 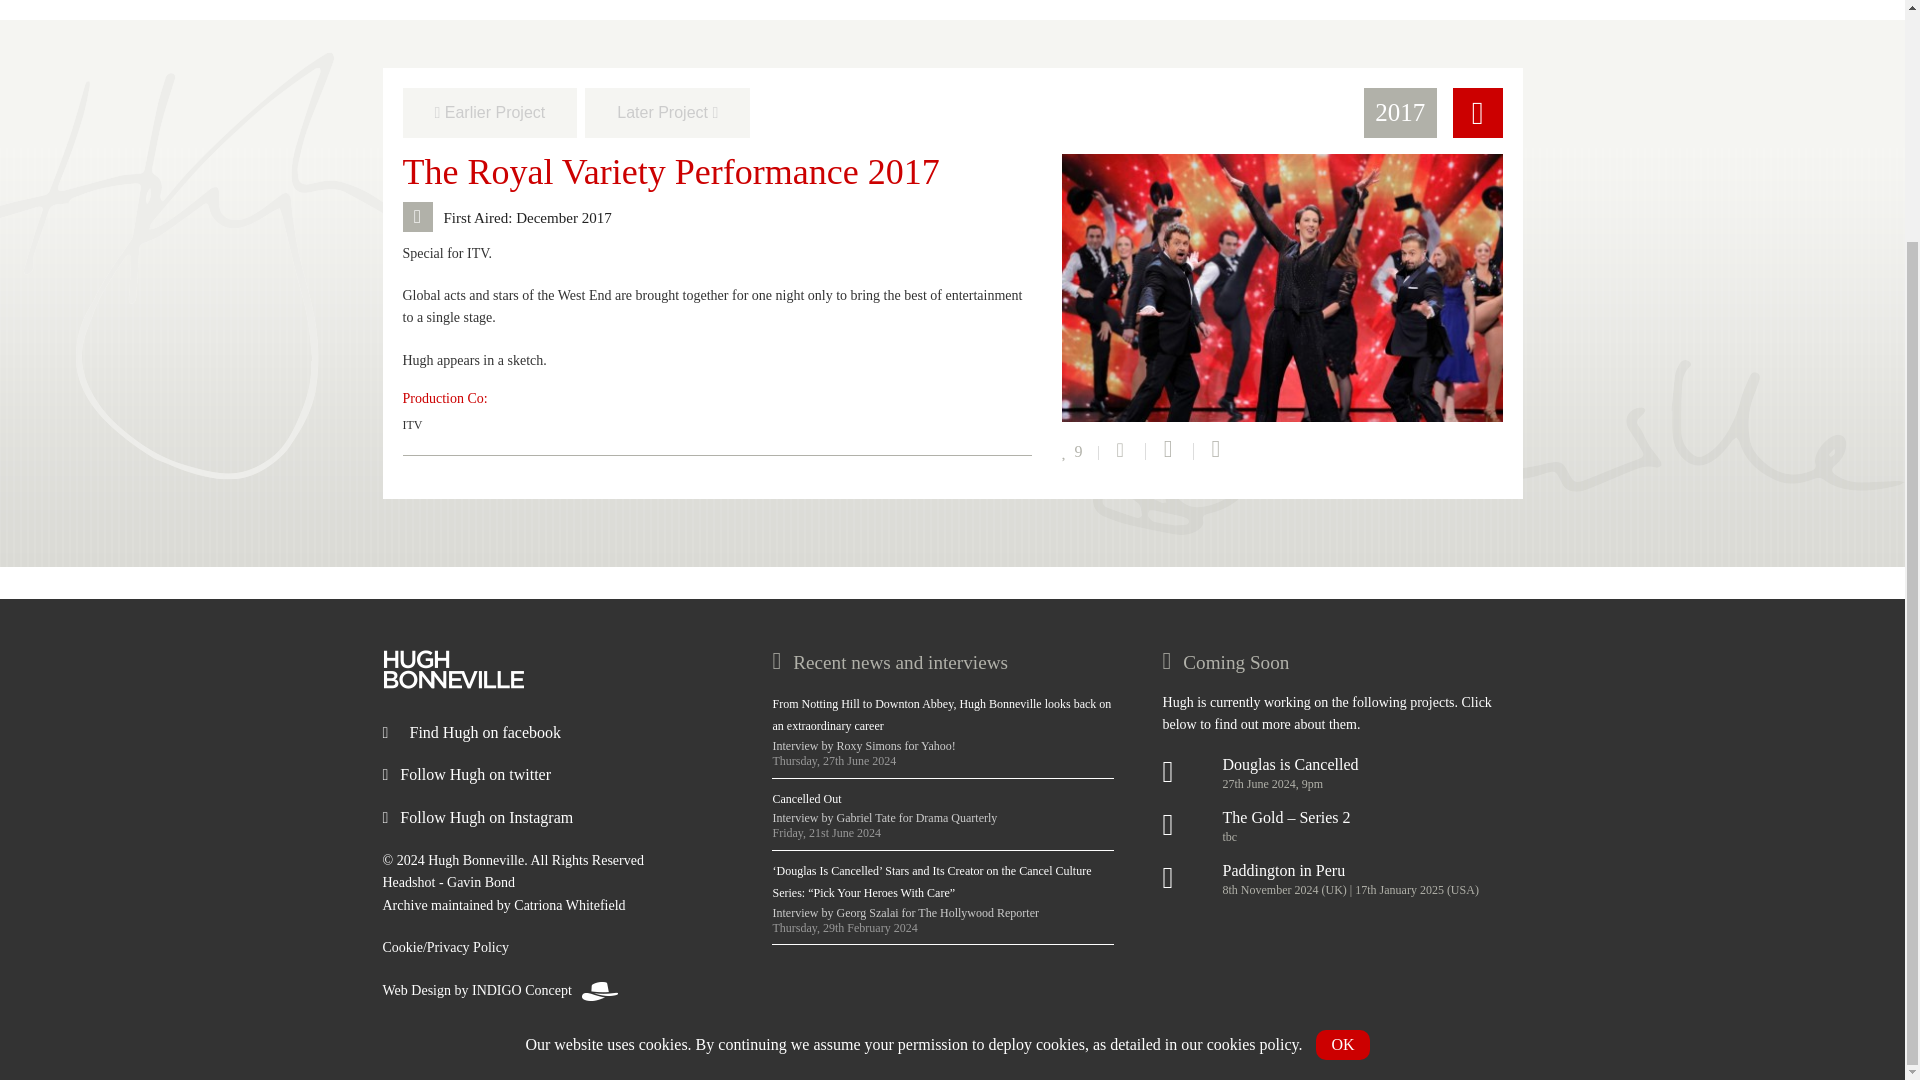 What do you see at coordinates (1342, 765) in the screenshot?
I see `More on Douglas is Cancelled` at bounding box center [1342, 765].